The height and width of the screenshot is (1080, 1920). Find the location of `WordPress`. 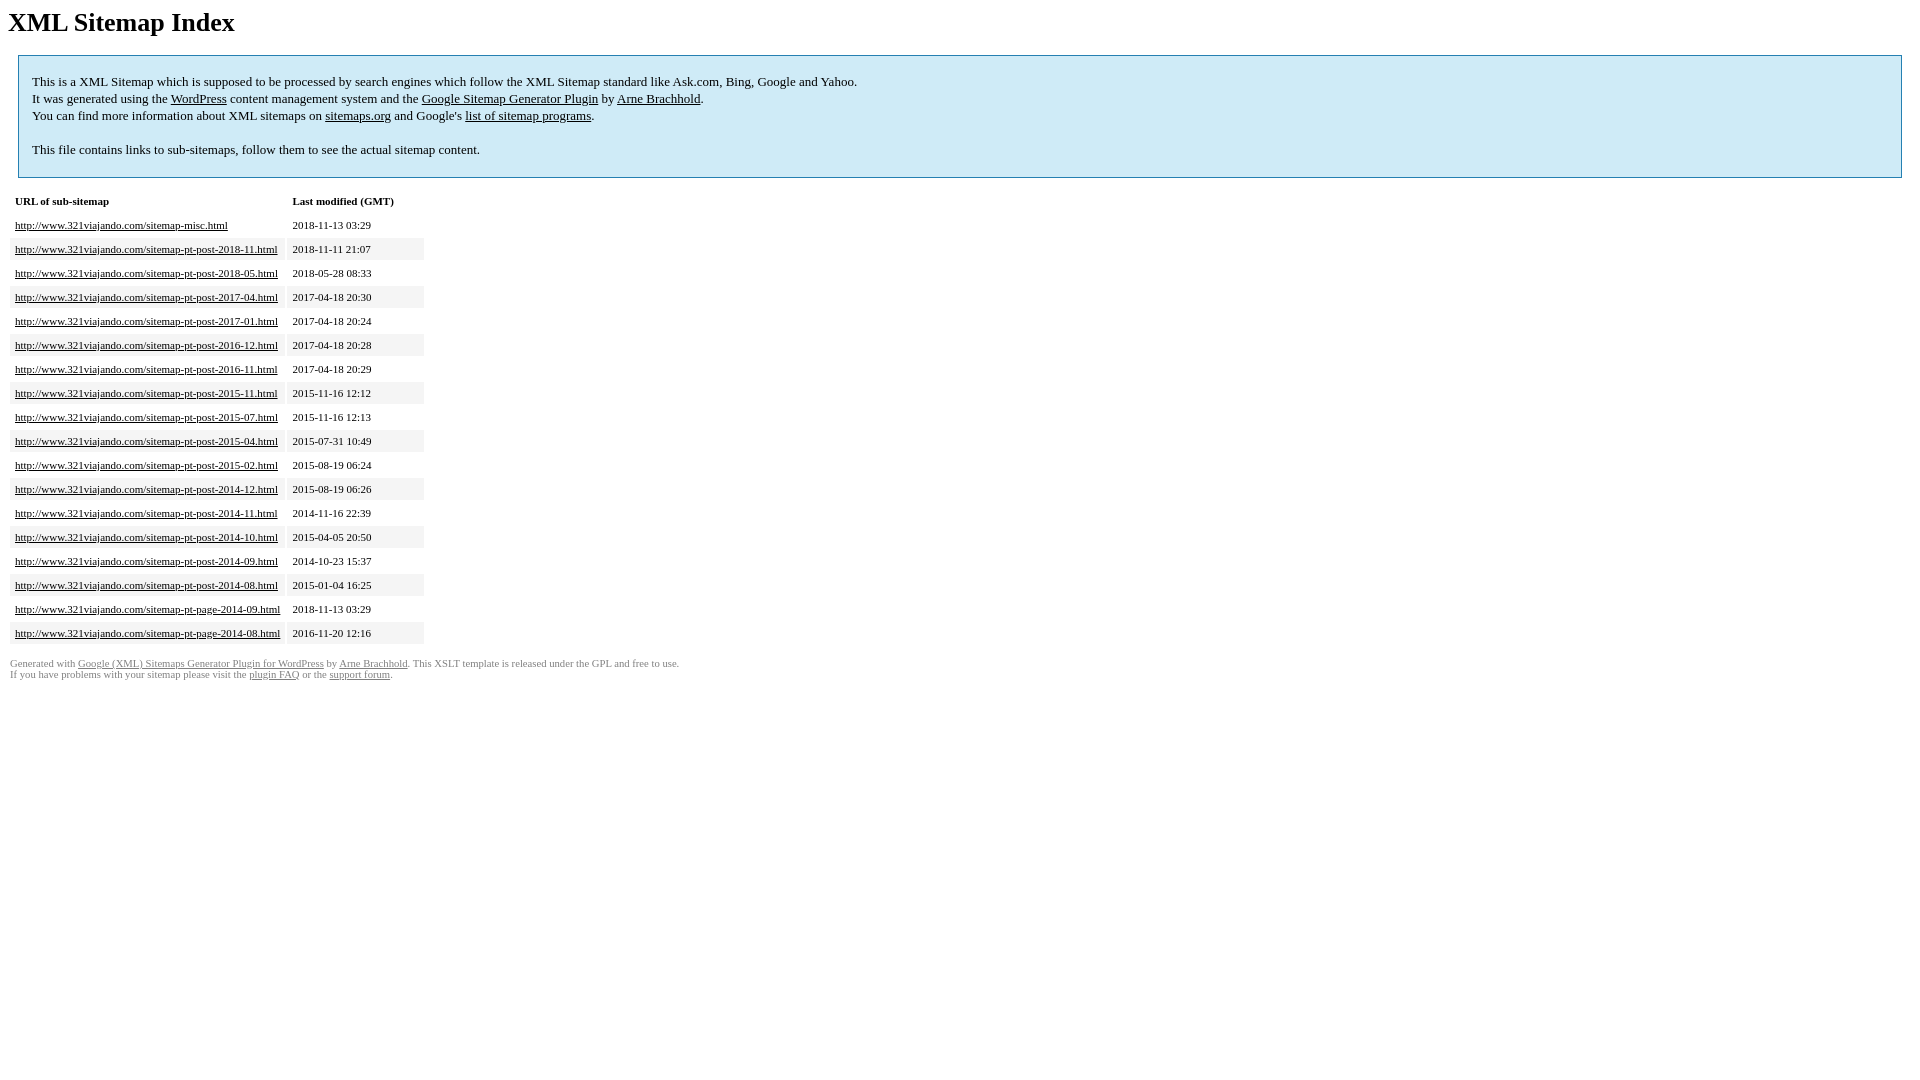

WordPress is located at coordinates (199, 98).